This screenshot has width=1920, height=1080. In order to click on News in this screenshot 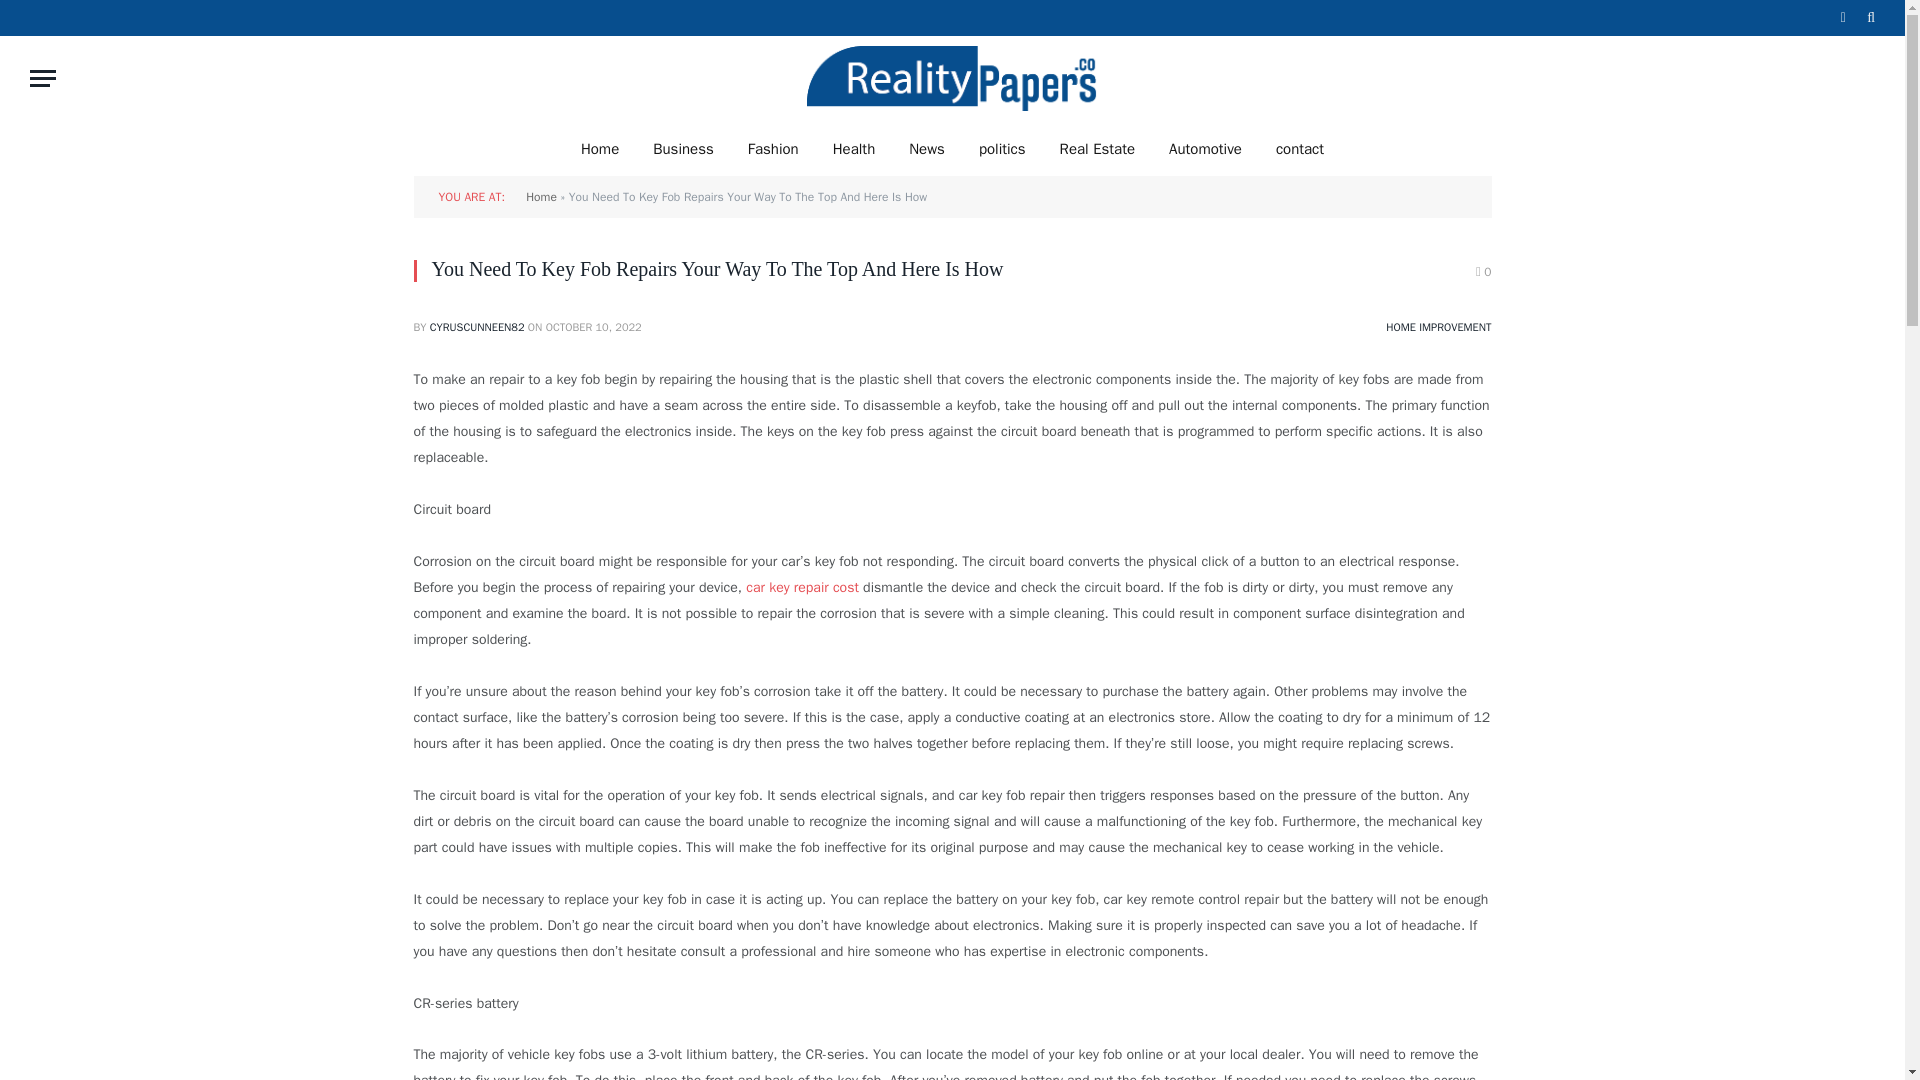, I will do `click(926, 148)`.